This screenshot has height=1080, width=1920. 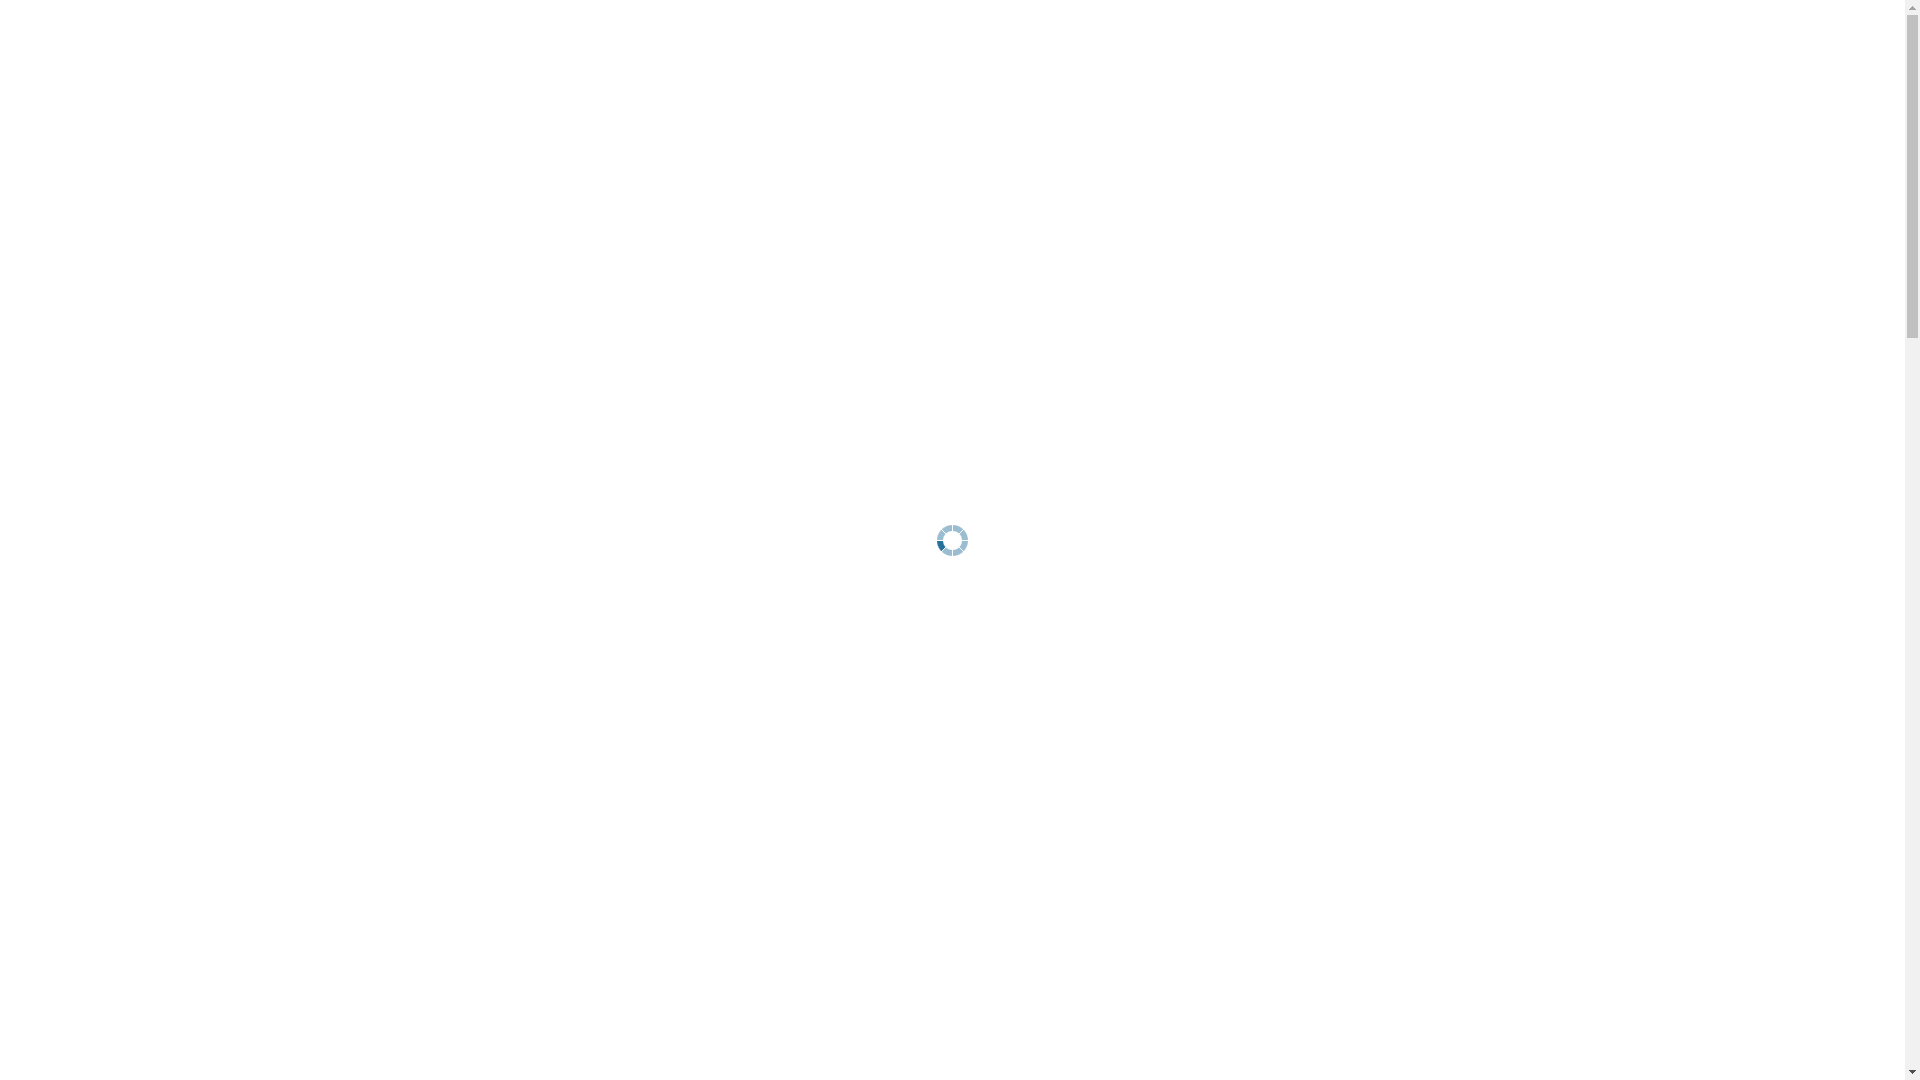 What do you see at coordinates (71, 264) in the screenshot?
I see `Services` at bounding box center [71, 264].